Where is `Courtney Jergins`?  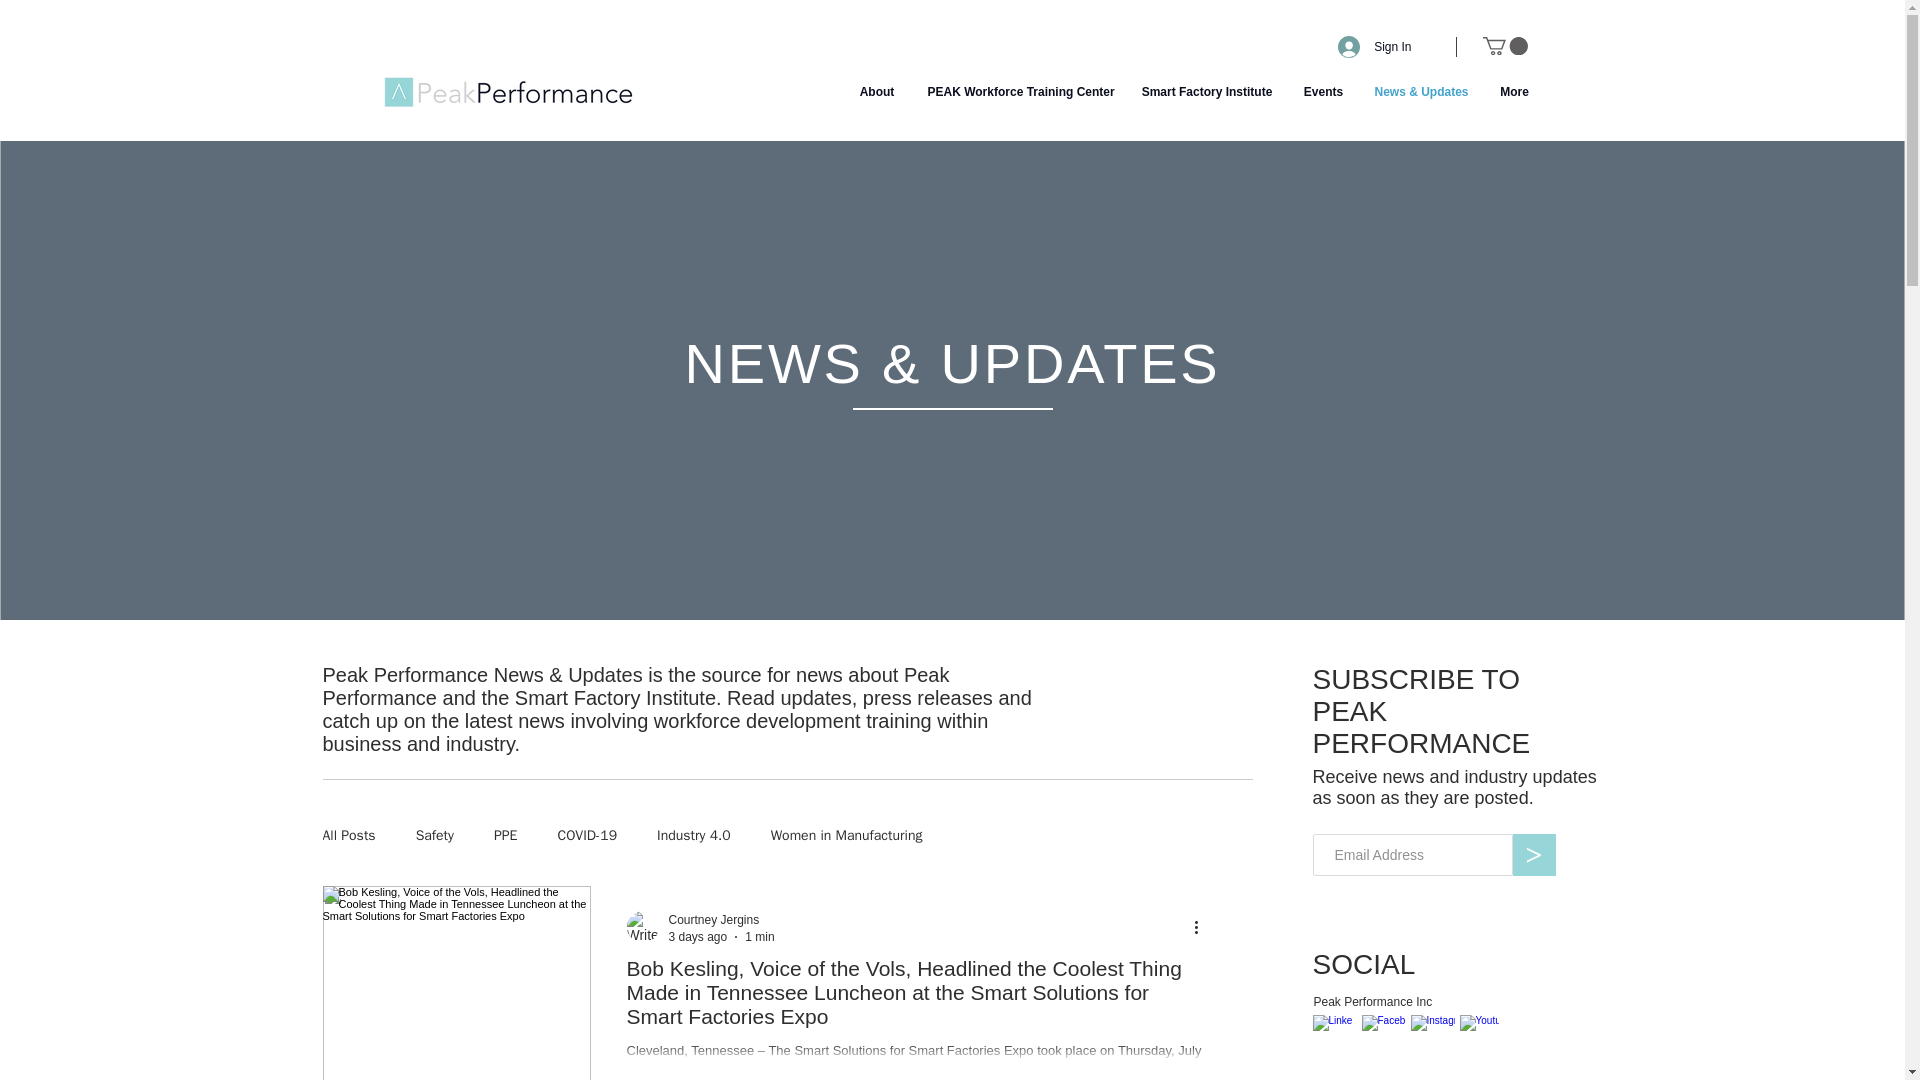 Courtney Jergins is located at coordinates (713, 919).